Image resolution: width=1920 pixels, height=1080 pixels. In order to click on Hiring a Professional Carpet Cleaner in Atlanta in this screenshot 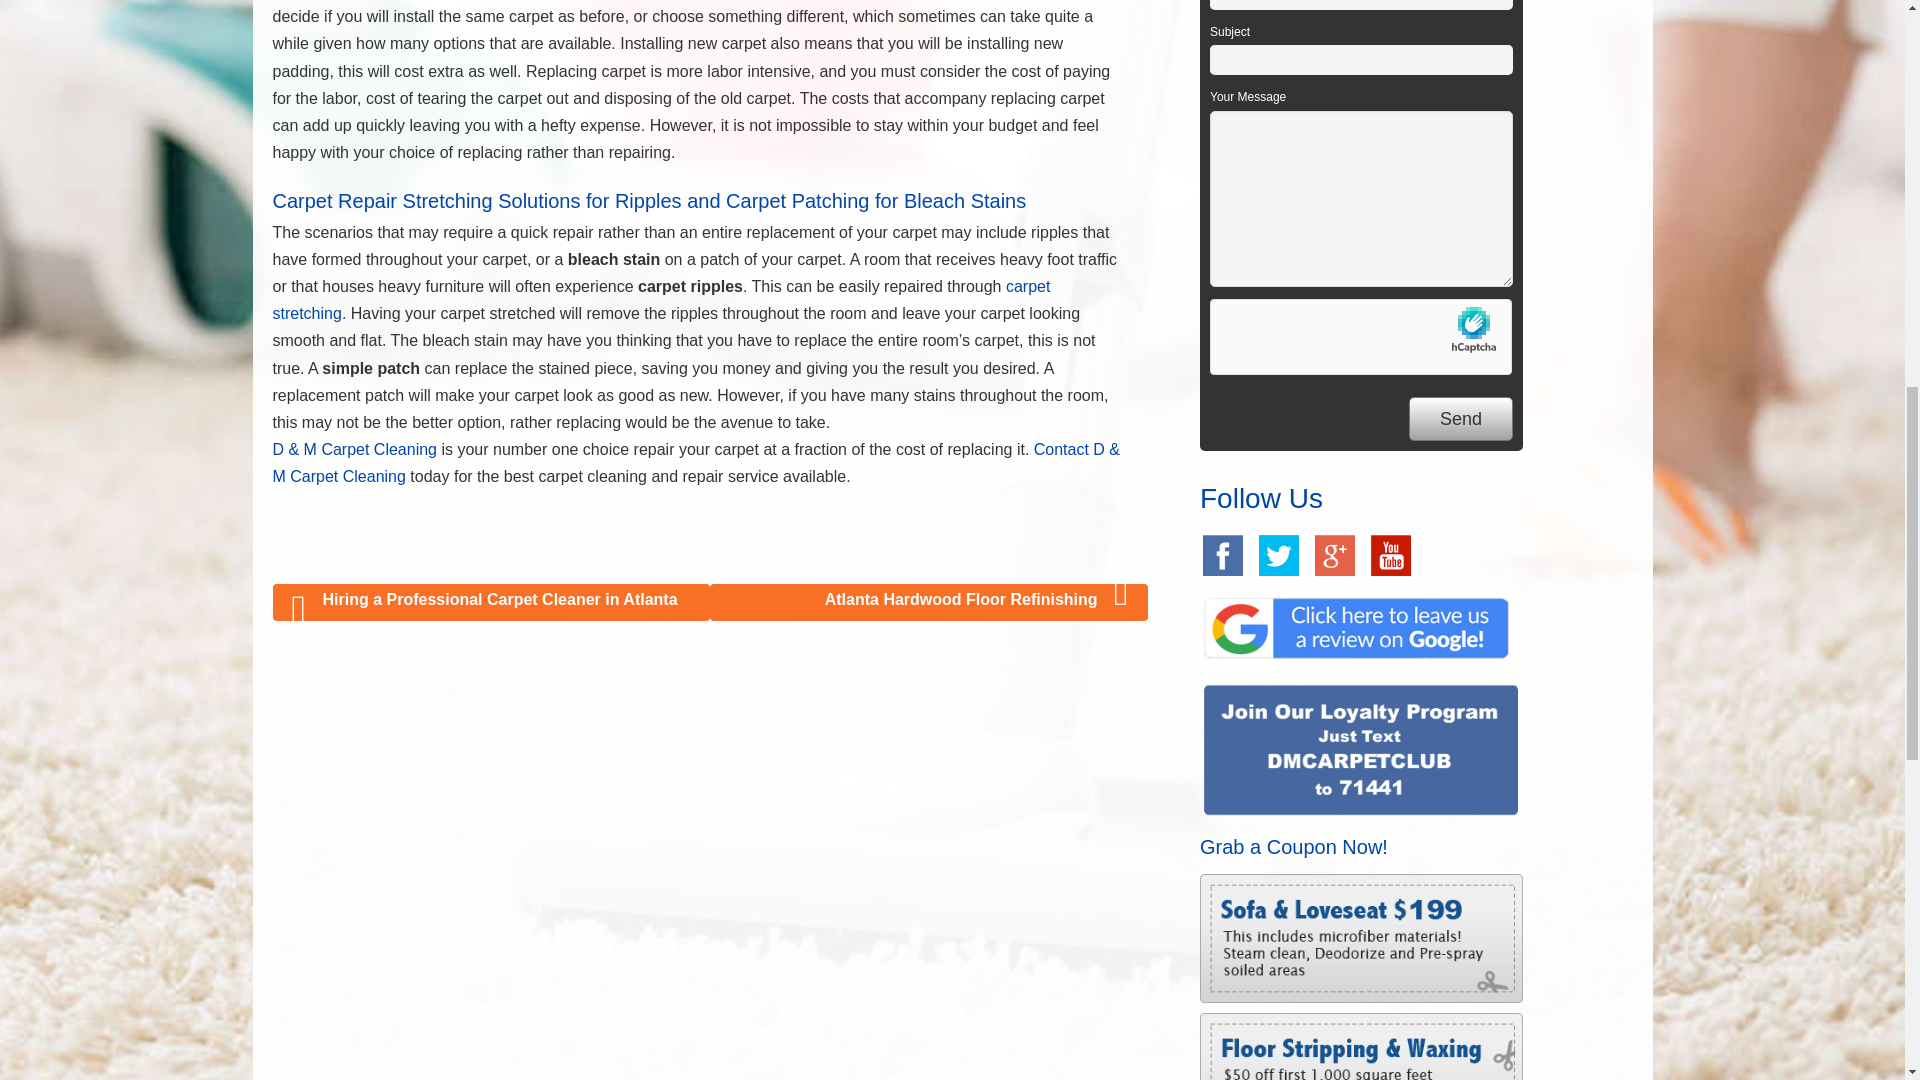, I will do `click(491, 602)`.